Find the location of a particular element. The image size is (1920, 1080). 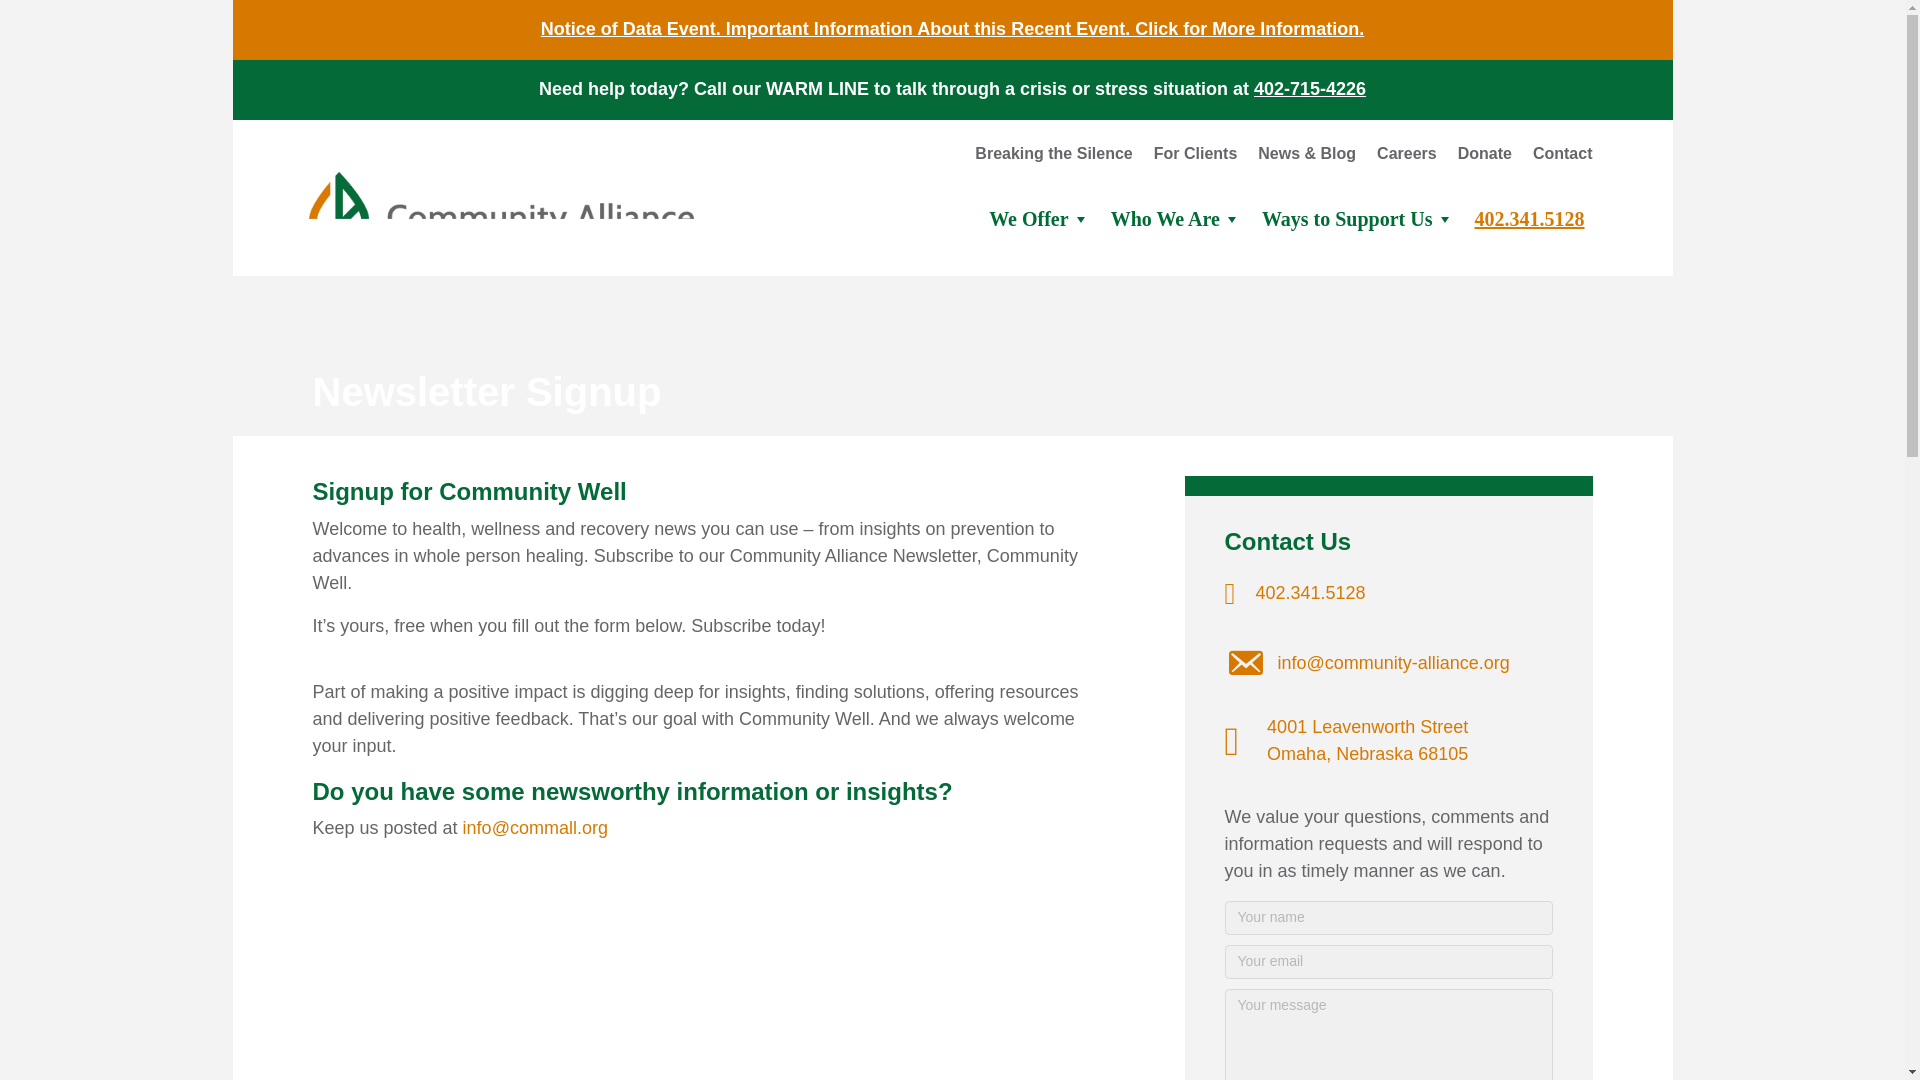

Breaking the Silence is located at coordinates (1043, 158).